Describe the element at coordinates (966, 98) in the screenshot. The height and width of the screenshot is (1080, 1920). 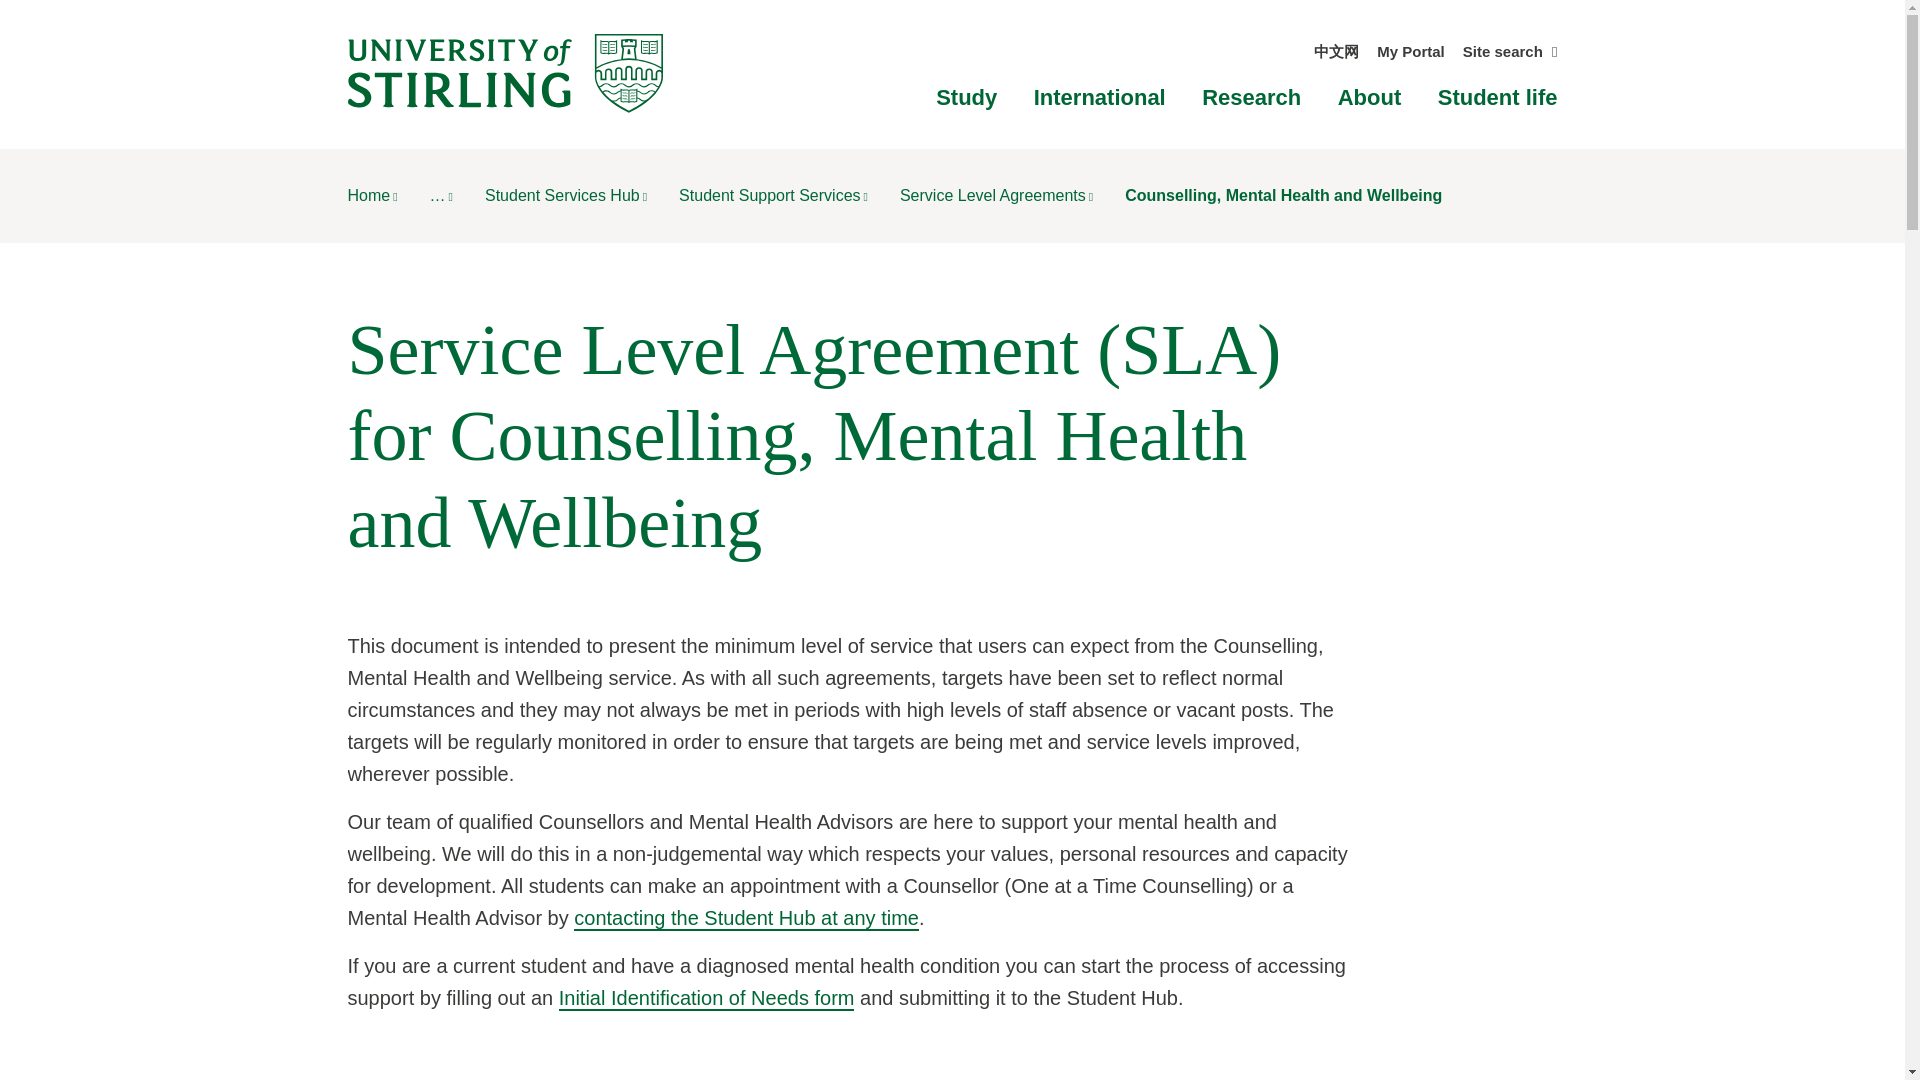
I see `Study` at that location.